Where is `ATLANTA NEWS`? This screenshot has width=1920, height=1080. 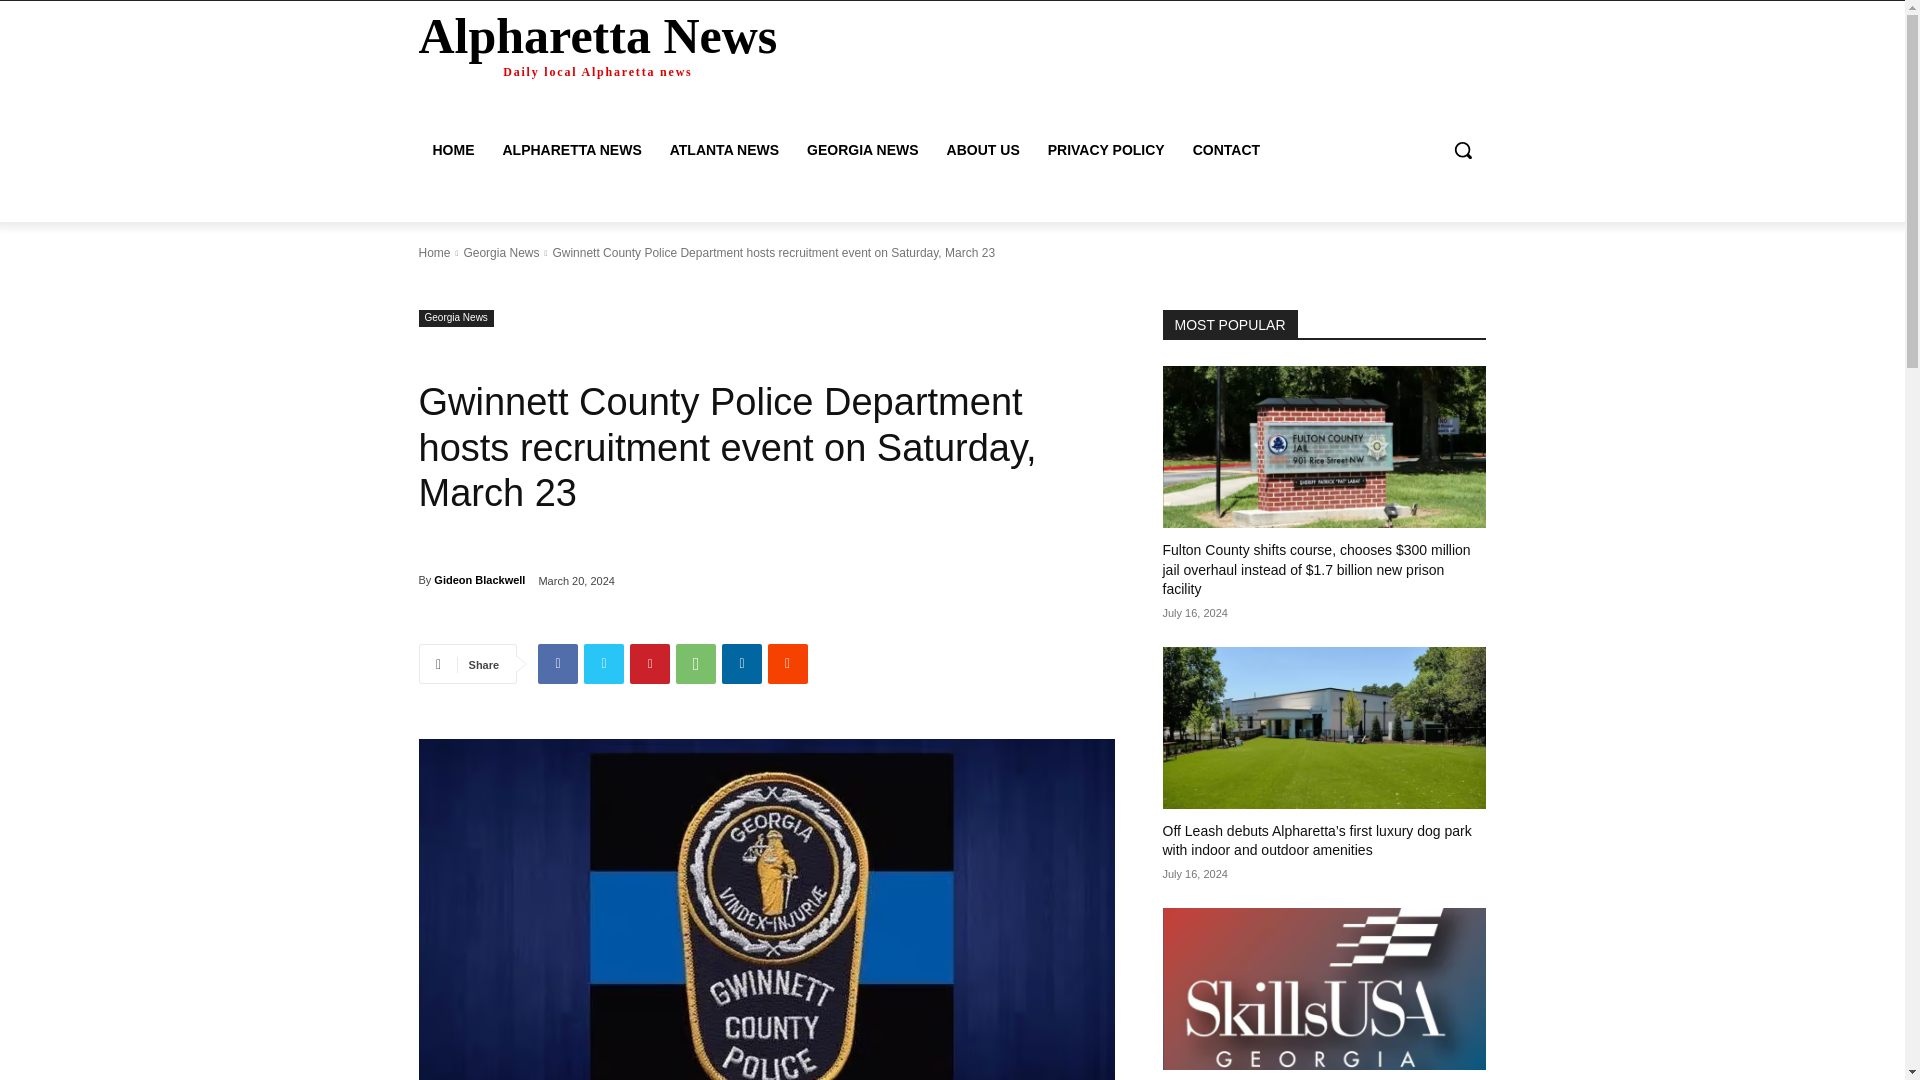 ATLANTA NEWS is located at coordinates (724, 150).